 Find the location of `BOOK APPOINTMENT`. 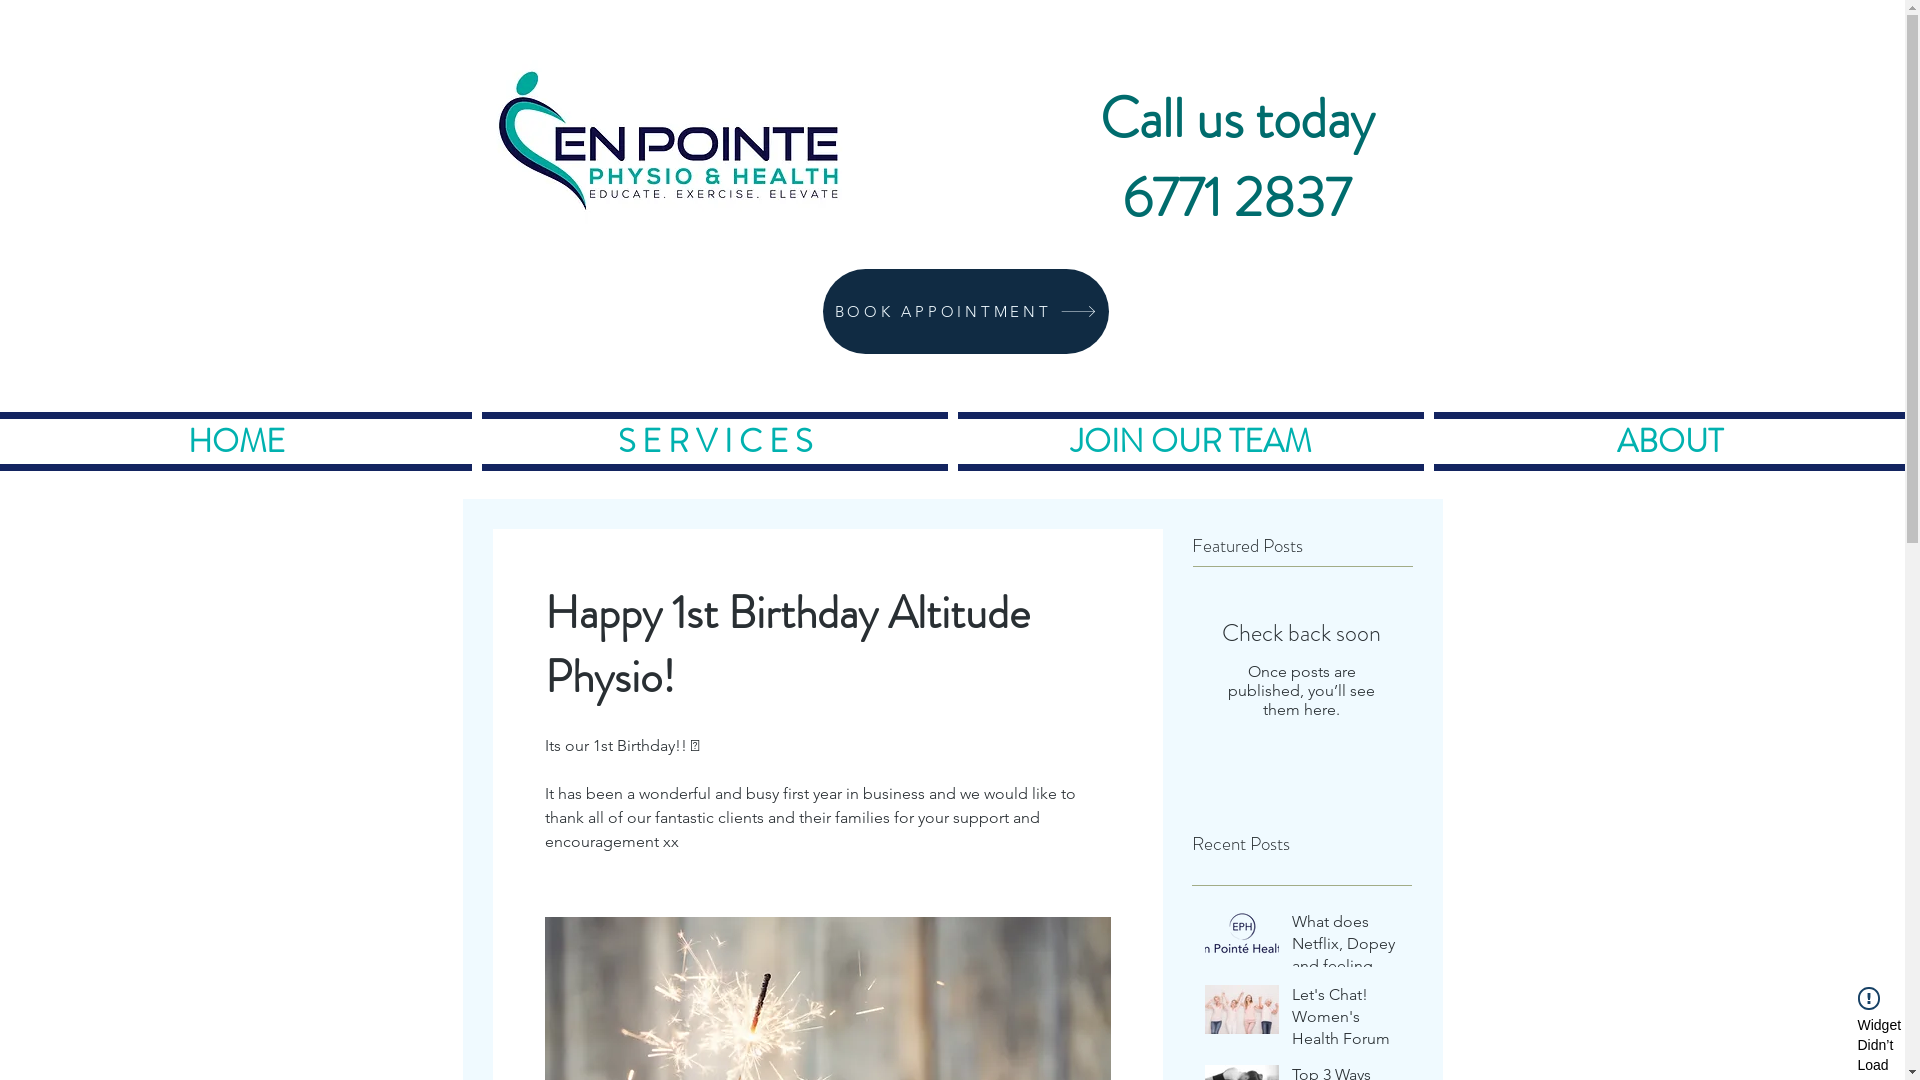

BOOK APPOINTMENT is located at coordinates (965, 312).